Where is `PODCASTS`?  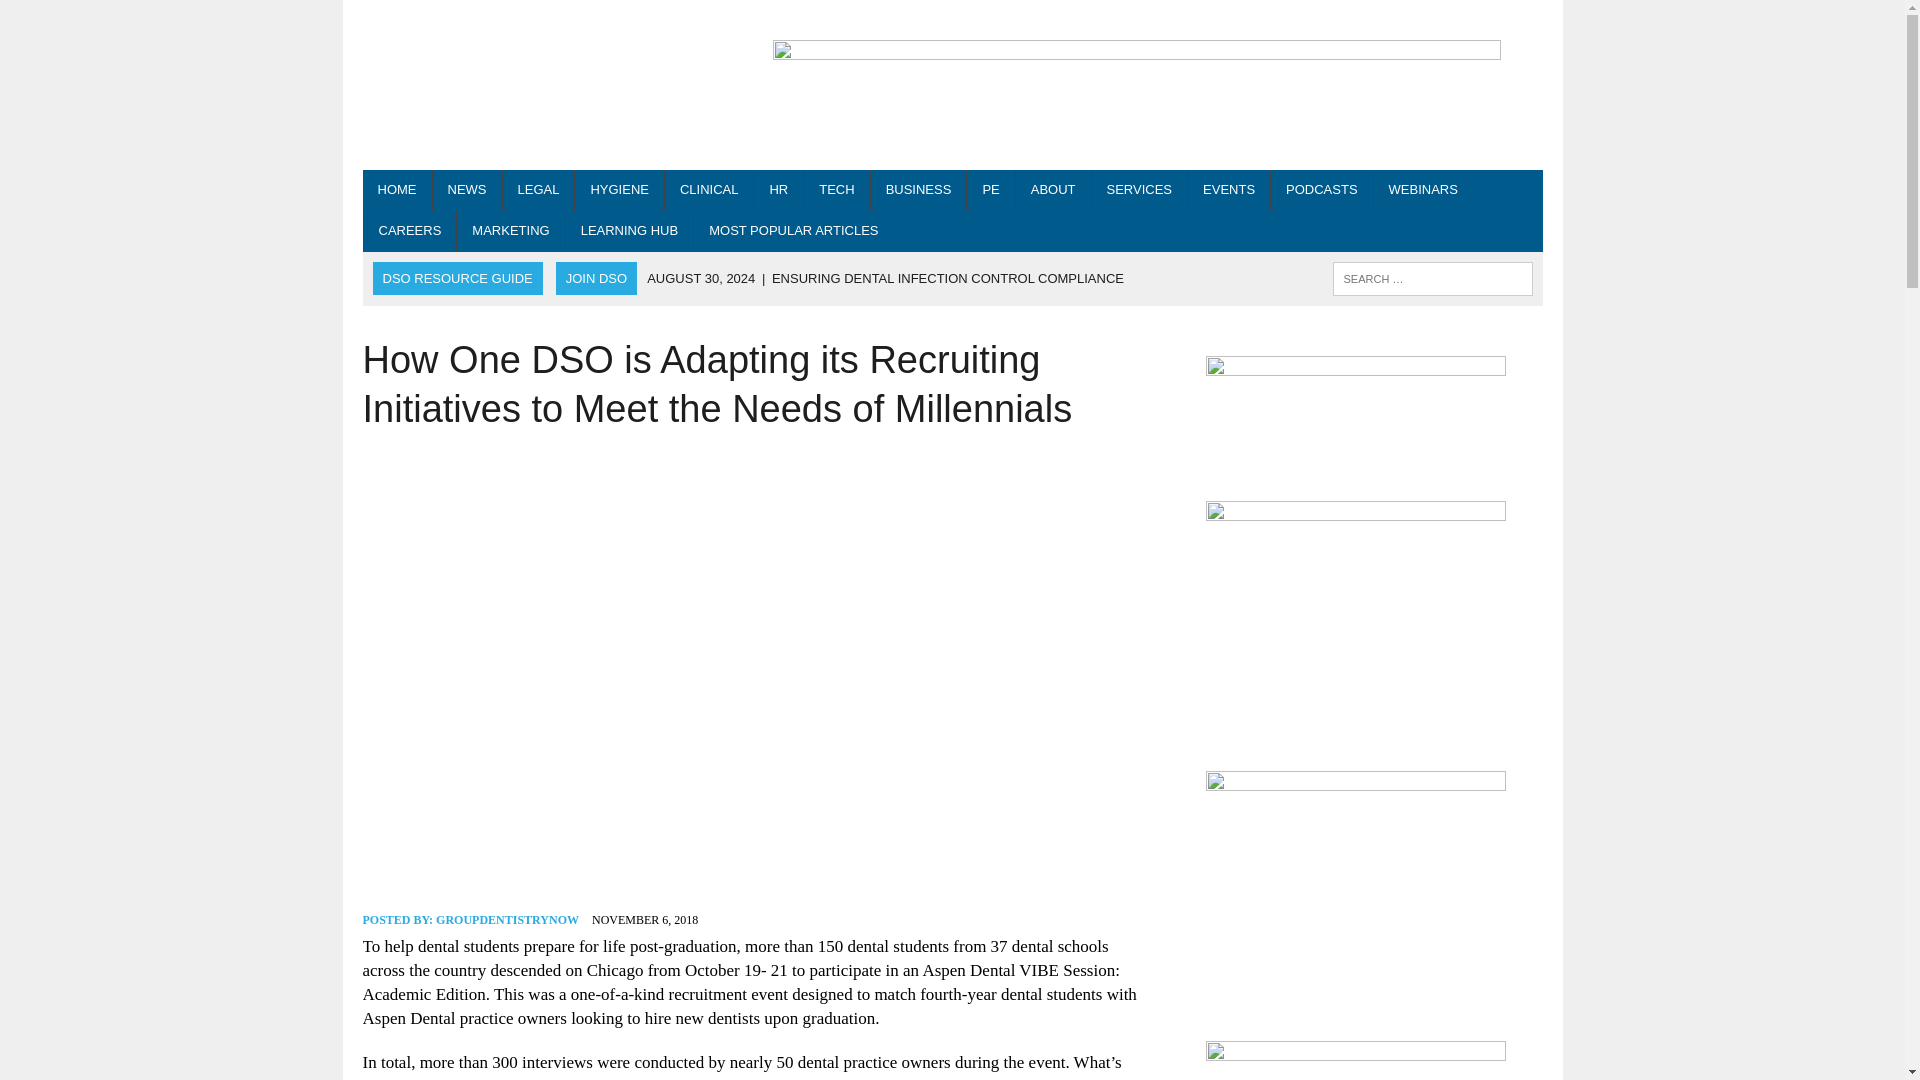 PODCASTS is located at coordinates (1322, 190).